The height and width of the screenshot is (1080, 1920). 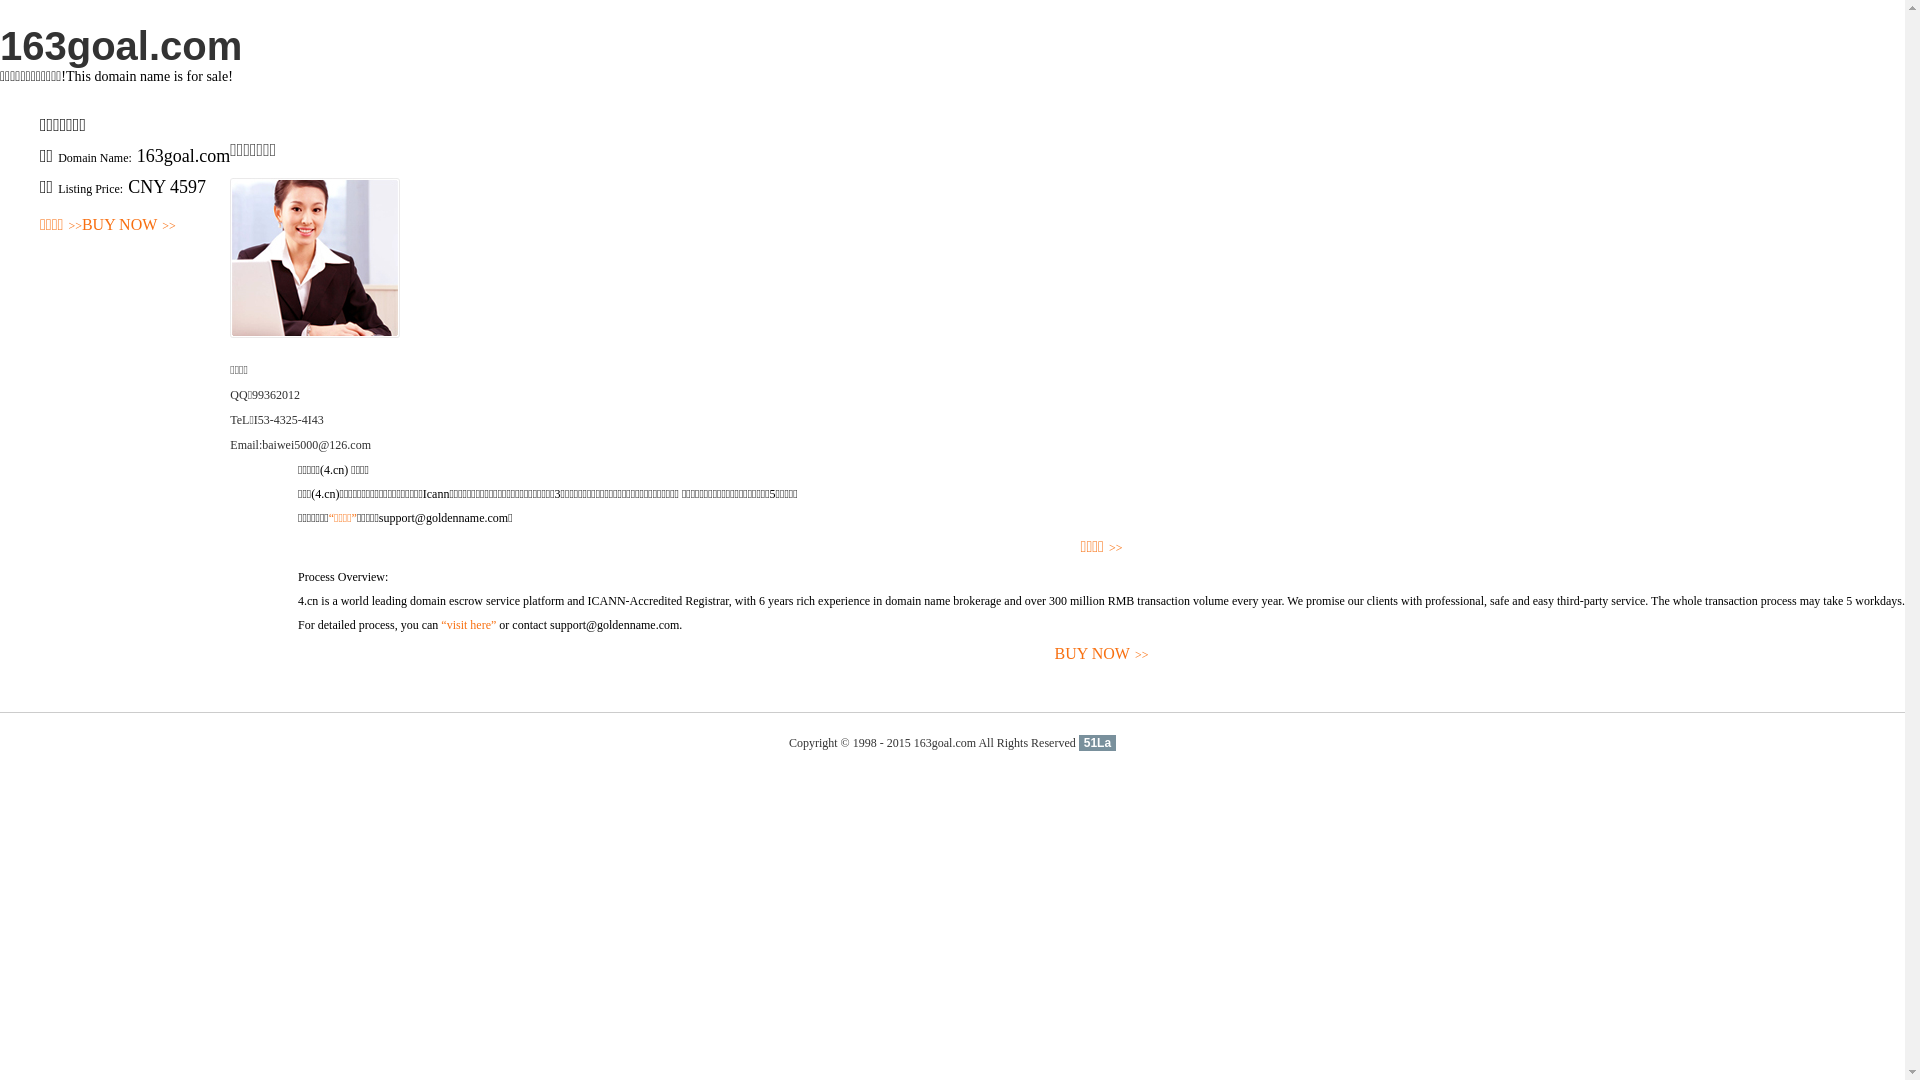 I want to click on BUY NOW>>, so click(x=129, y=226).